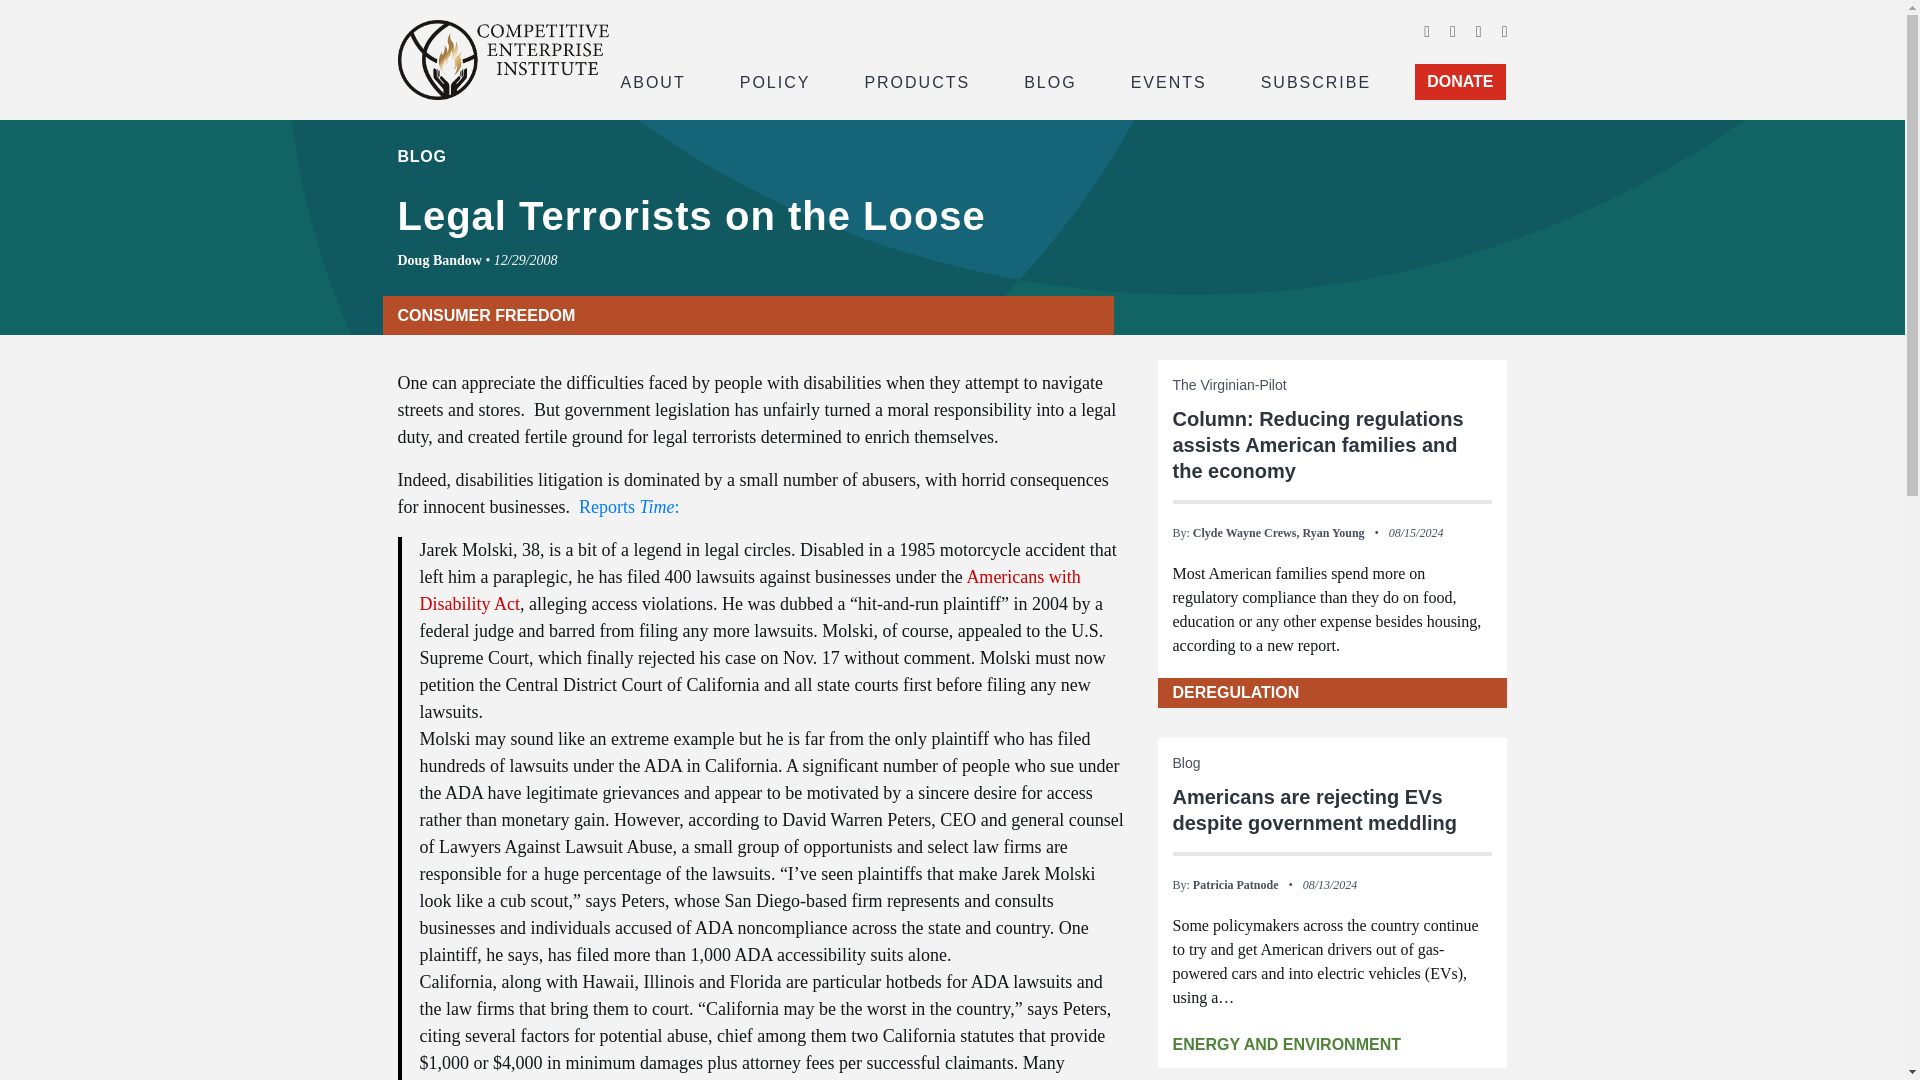  Describe the element at coordinates (1169, 80) in the screenshot. I see `EVENTS` at that location.